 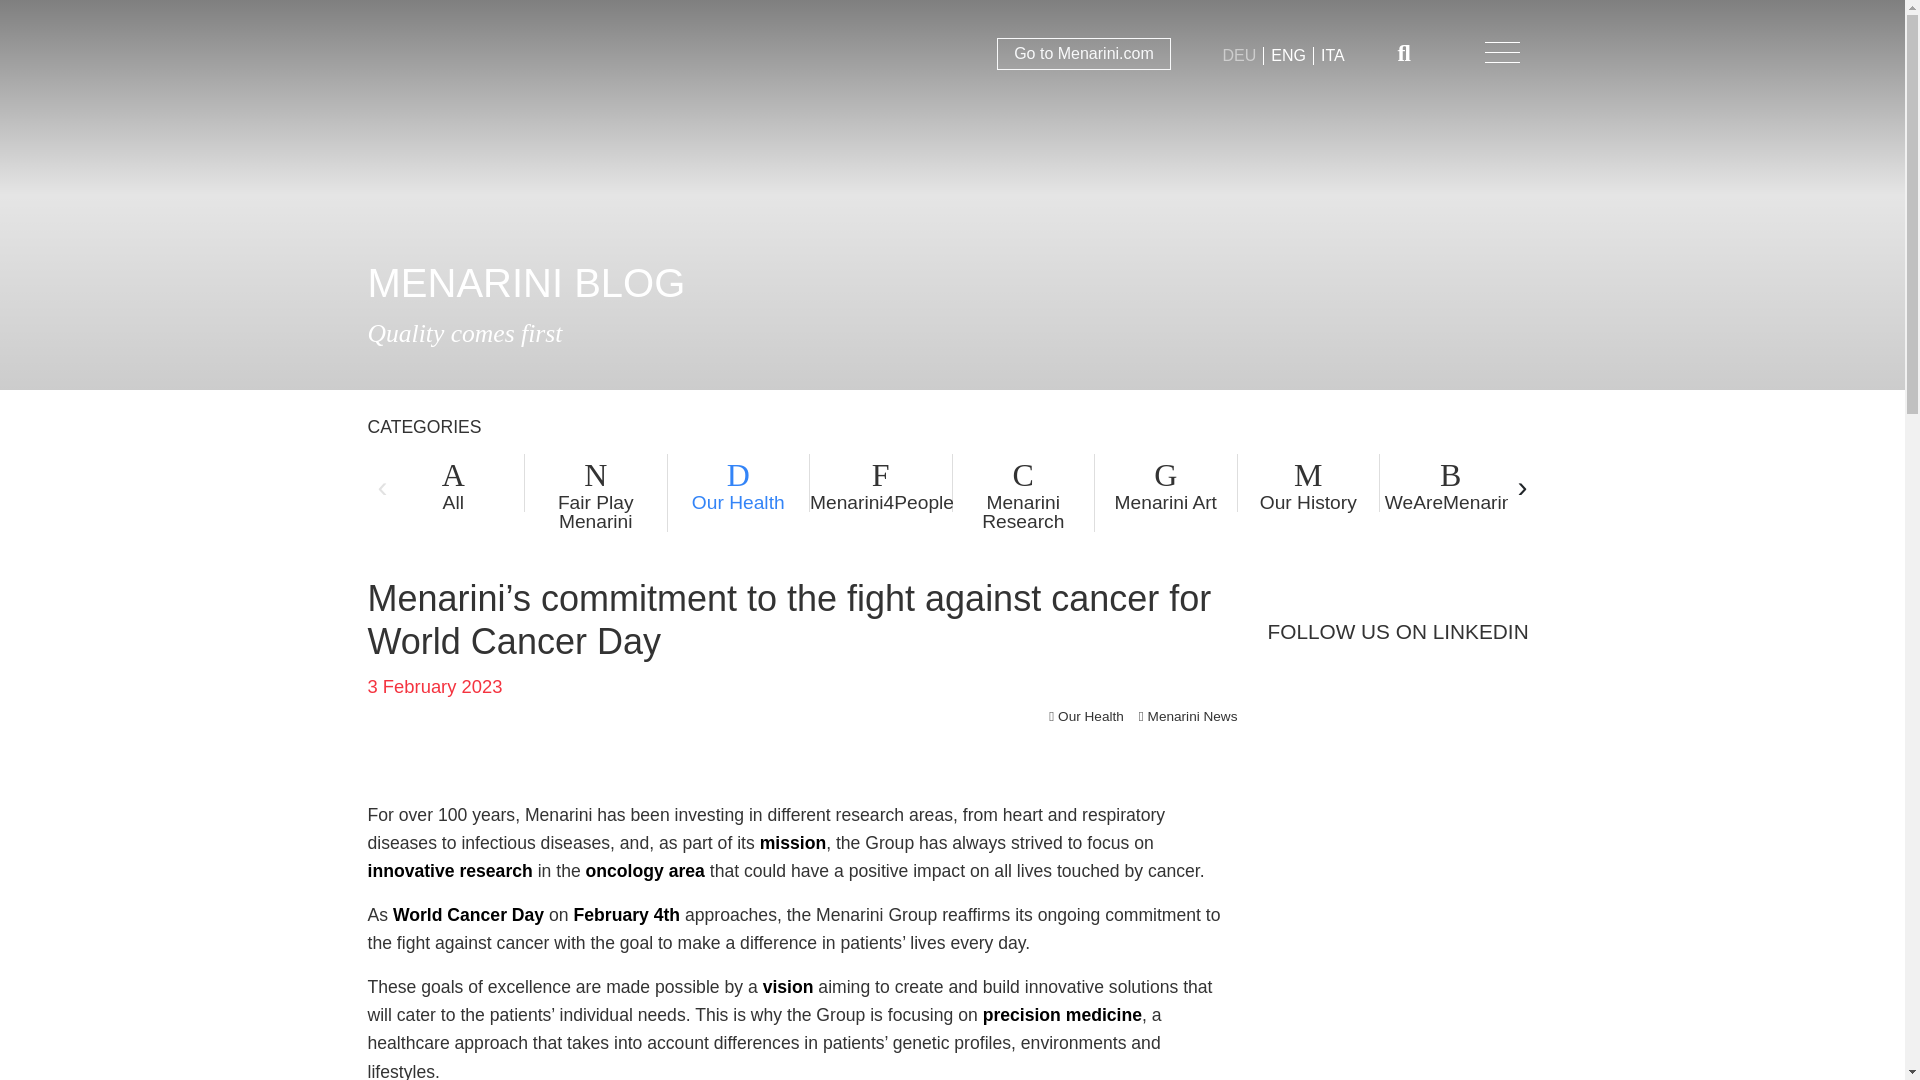 I want to click on ENG, so click(x=1288, y=55).